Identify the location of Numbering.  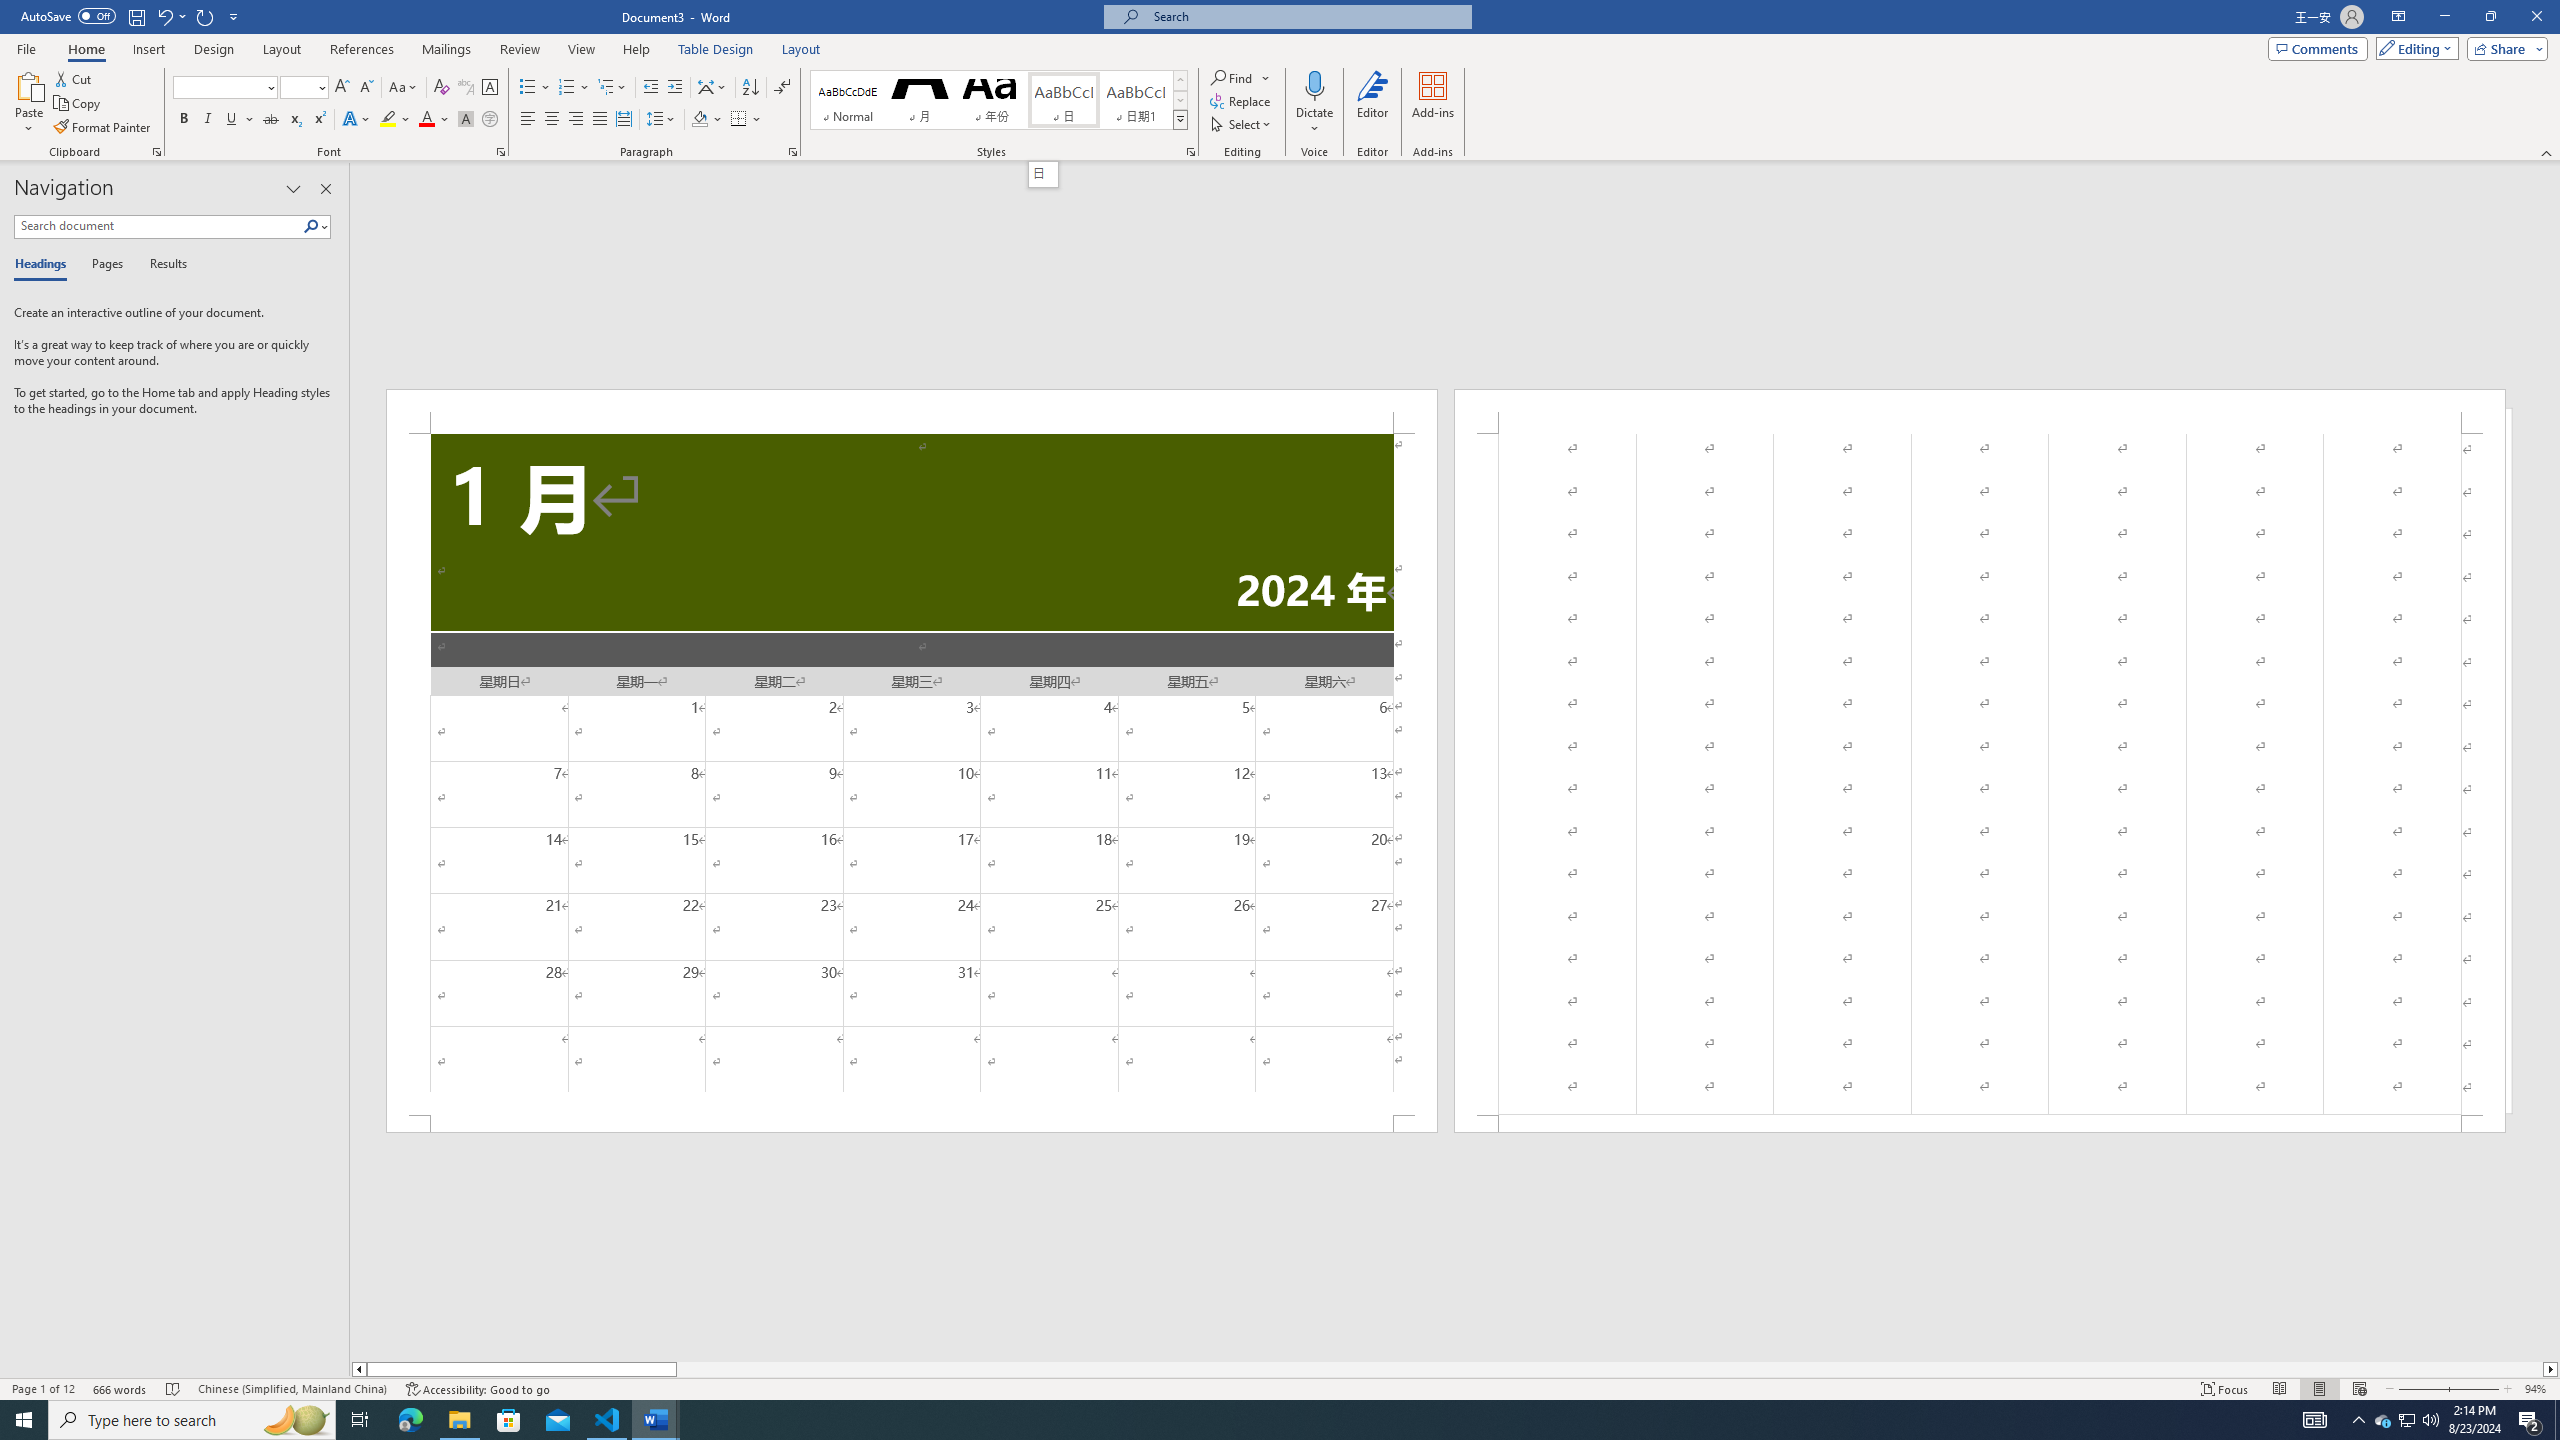
(566, 88).